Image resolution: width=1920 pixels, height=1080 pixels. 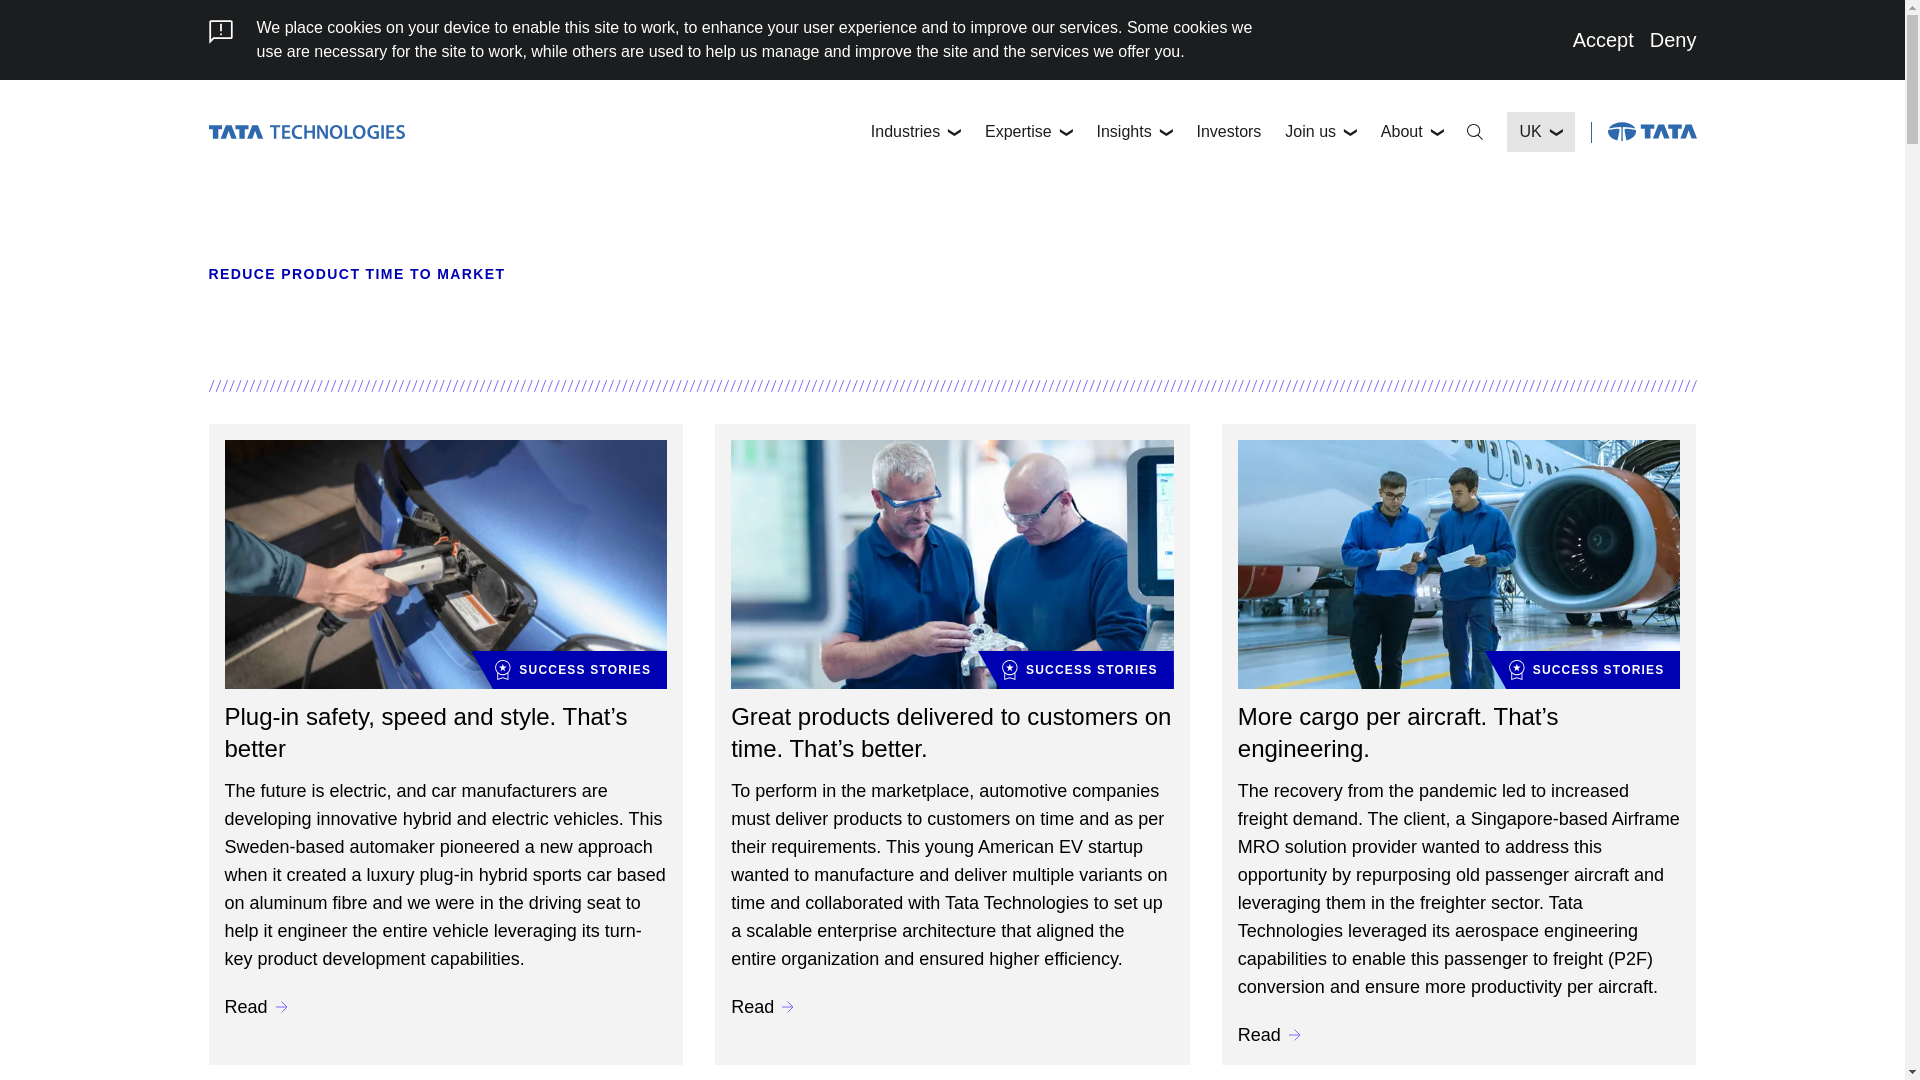 I want to click on Industries, so click(x=916, y=132).